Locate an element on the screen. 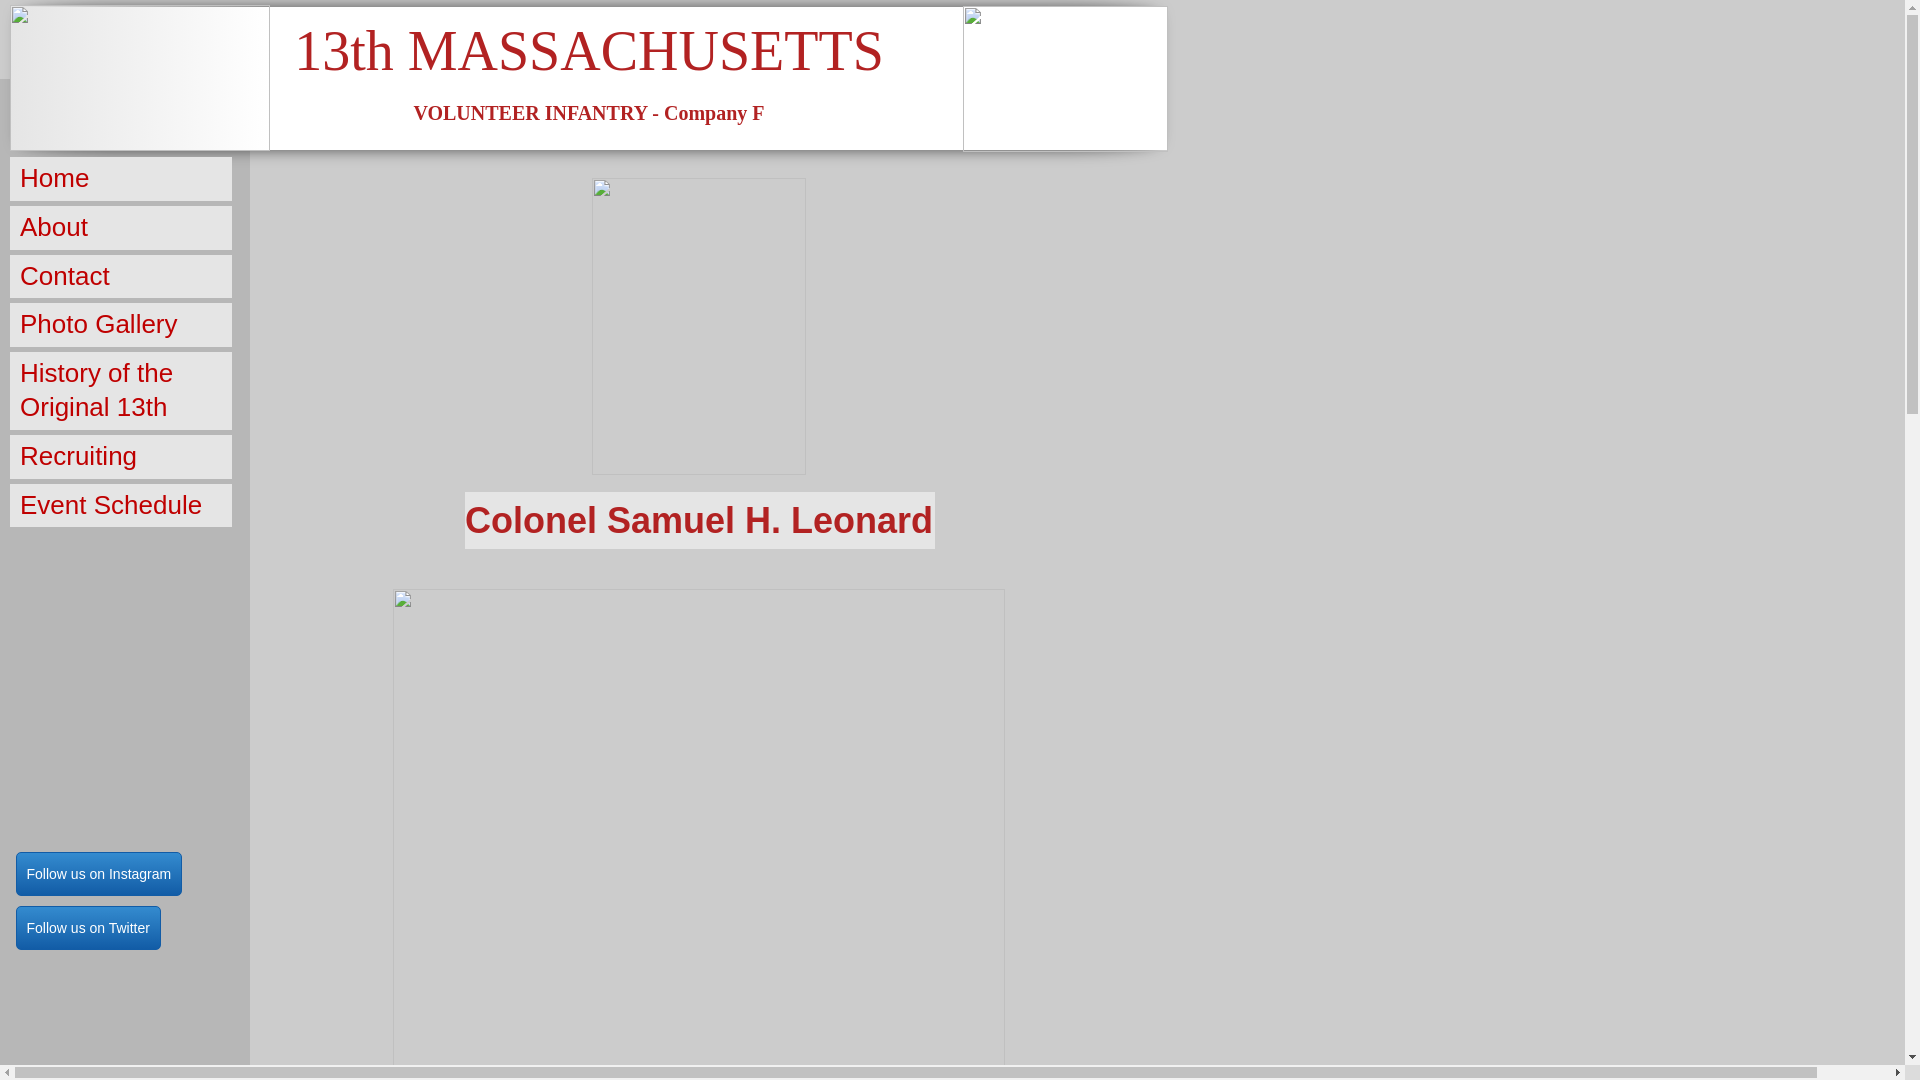 Image resolution: width=1920 pixels, height=1080 pixels. Follow us on Instagram is located at coordinates (100, 874).